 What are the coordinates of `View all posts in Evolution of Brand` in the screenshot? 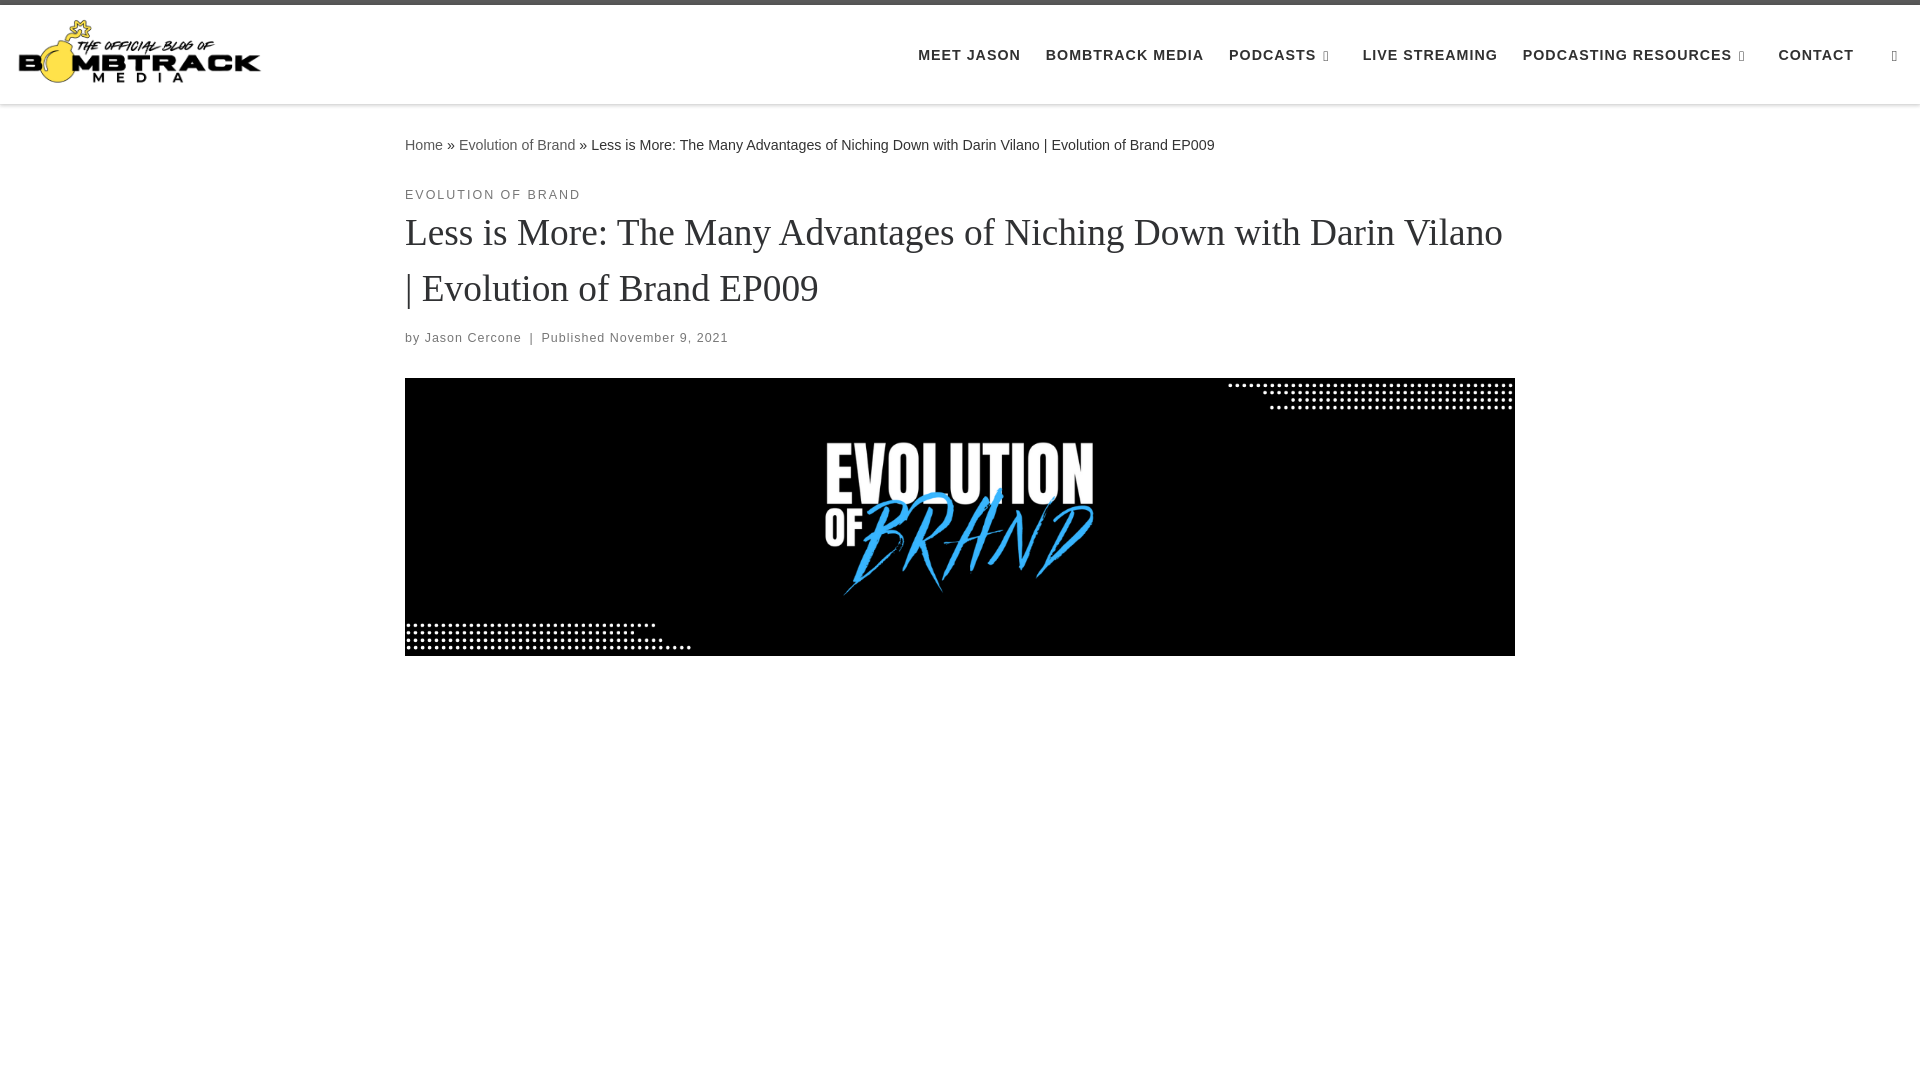 It's located at (493, 195).